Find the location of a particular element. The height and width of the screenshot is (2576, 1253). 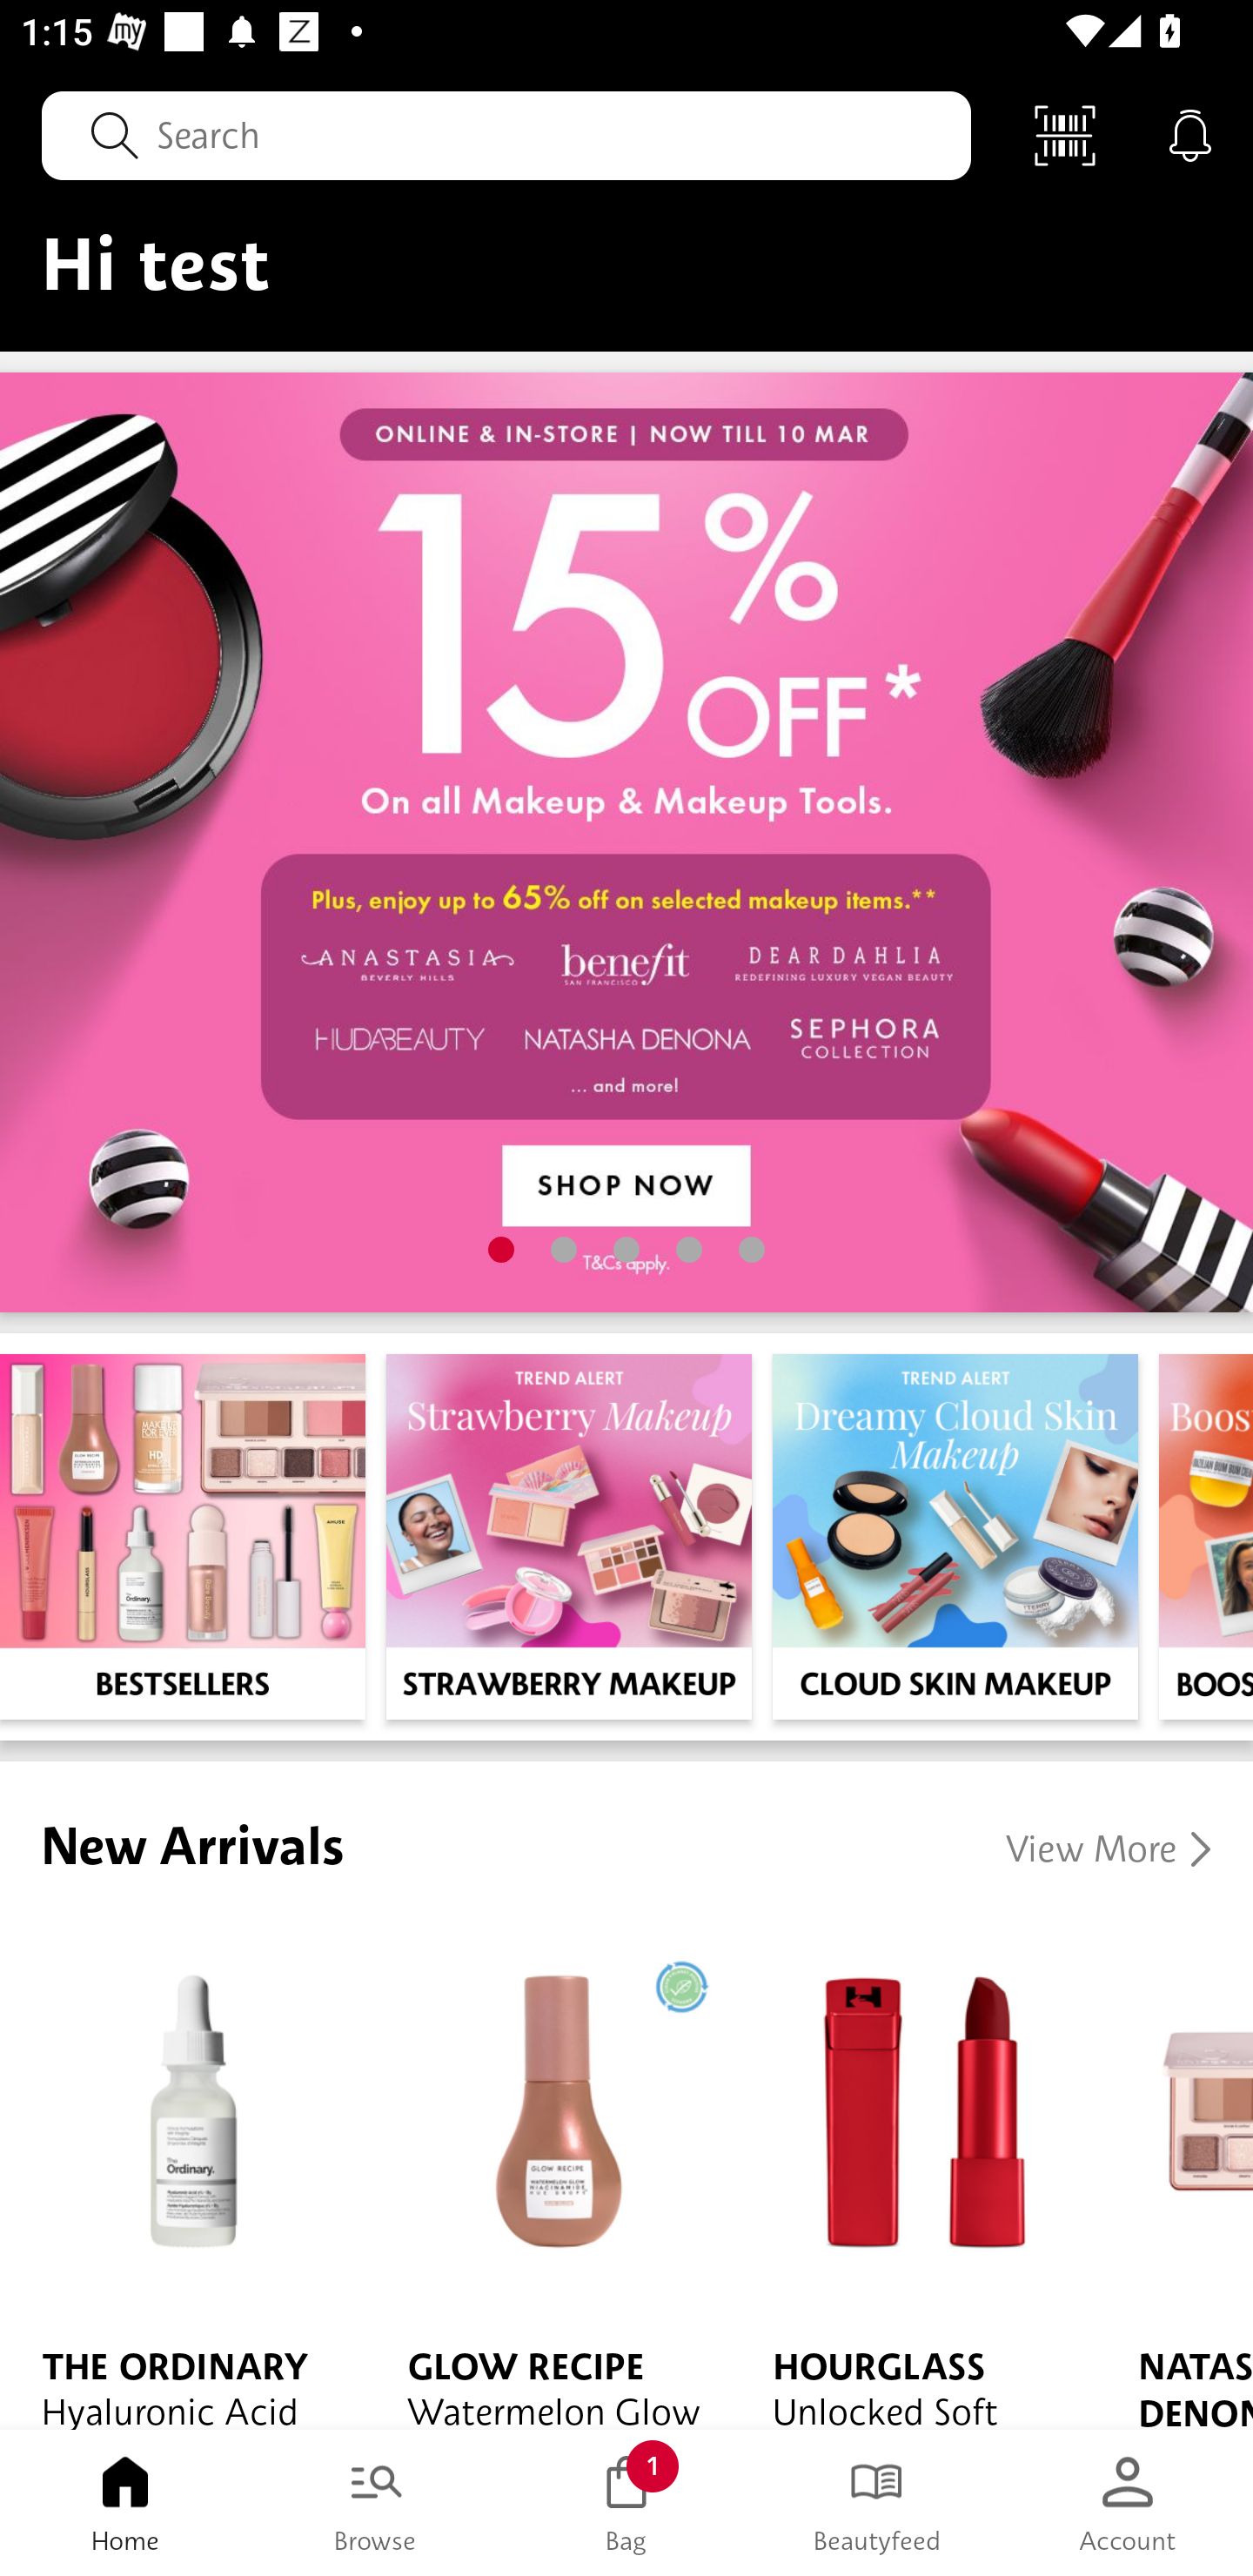

Bag 1 Bag is located at coordinates (626, 2503).